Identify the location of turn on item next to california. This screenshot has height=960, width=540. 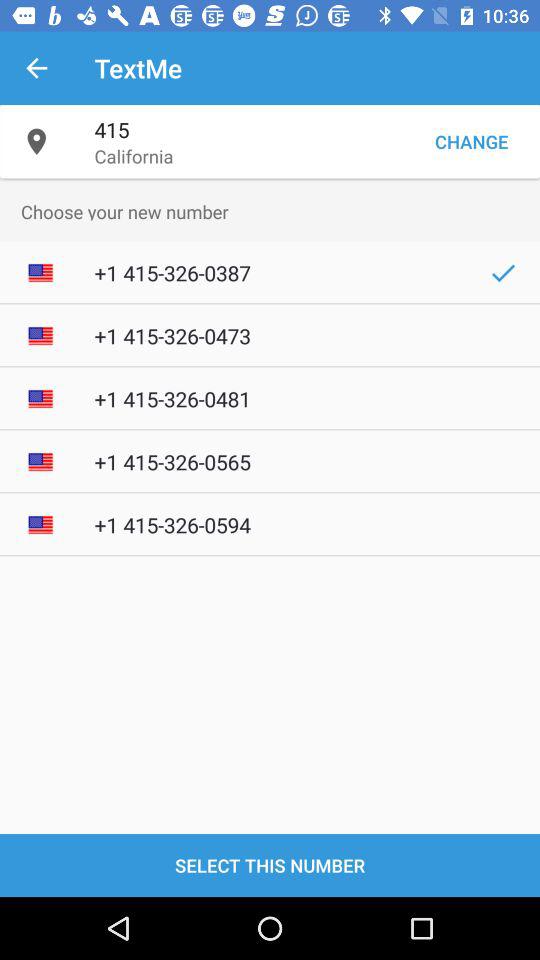
(471, 142).